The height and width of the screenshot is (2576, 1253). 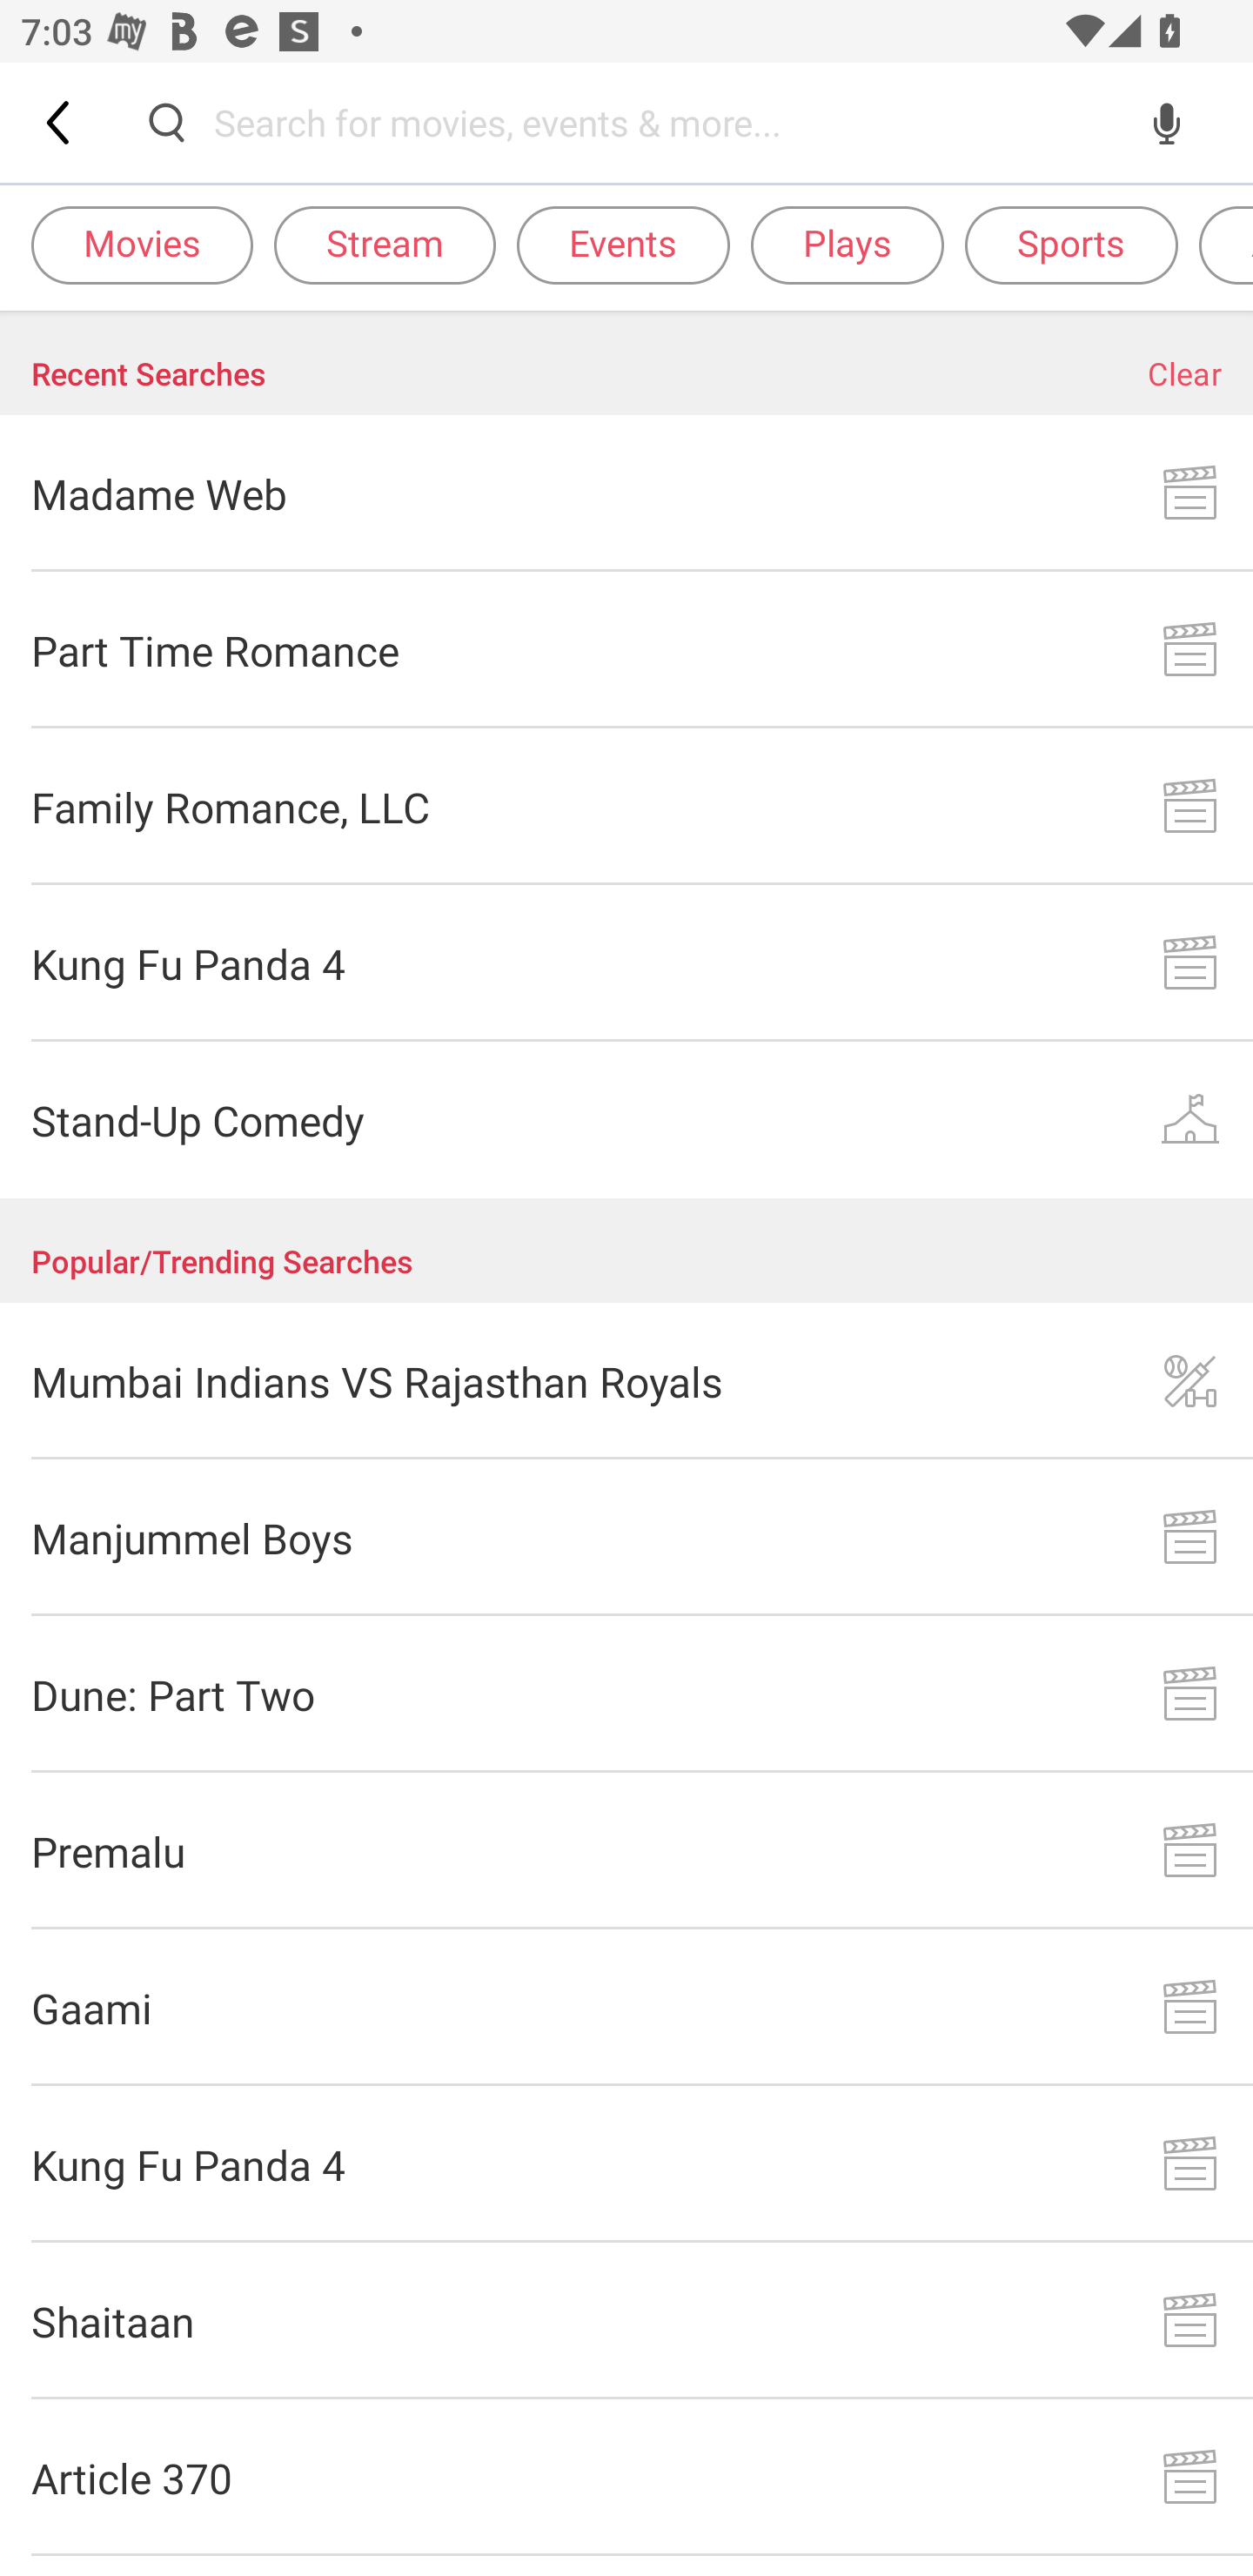 I want to click on Movies, so click(x=142, y=244).